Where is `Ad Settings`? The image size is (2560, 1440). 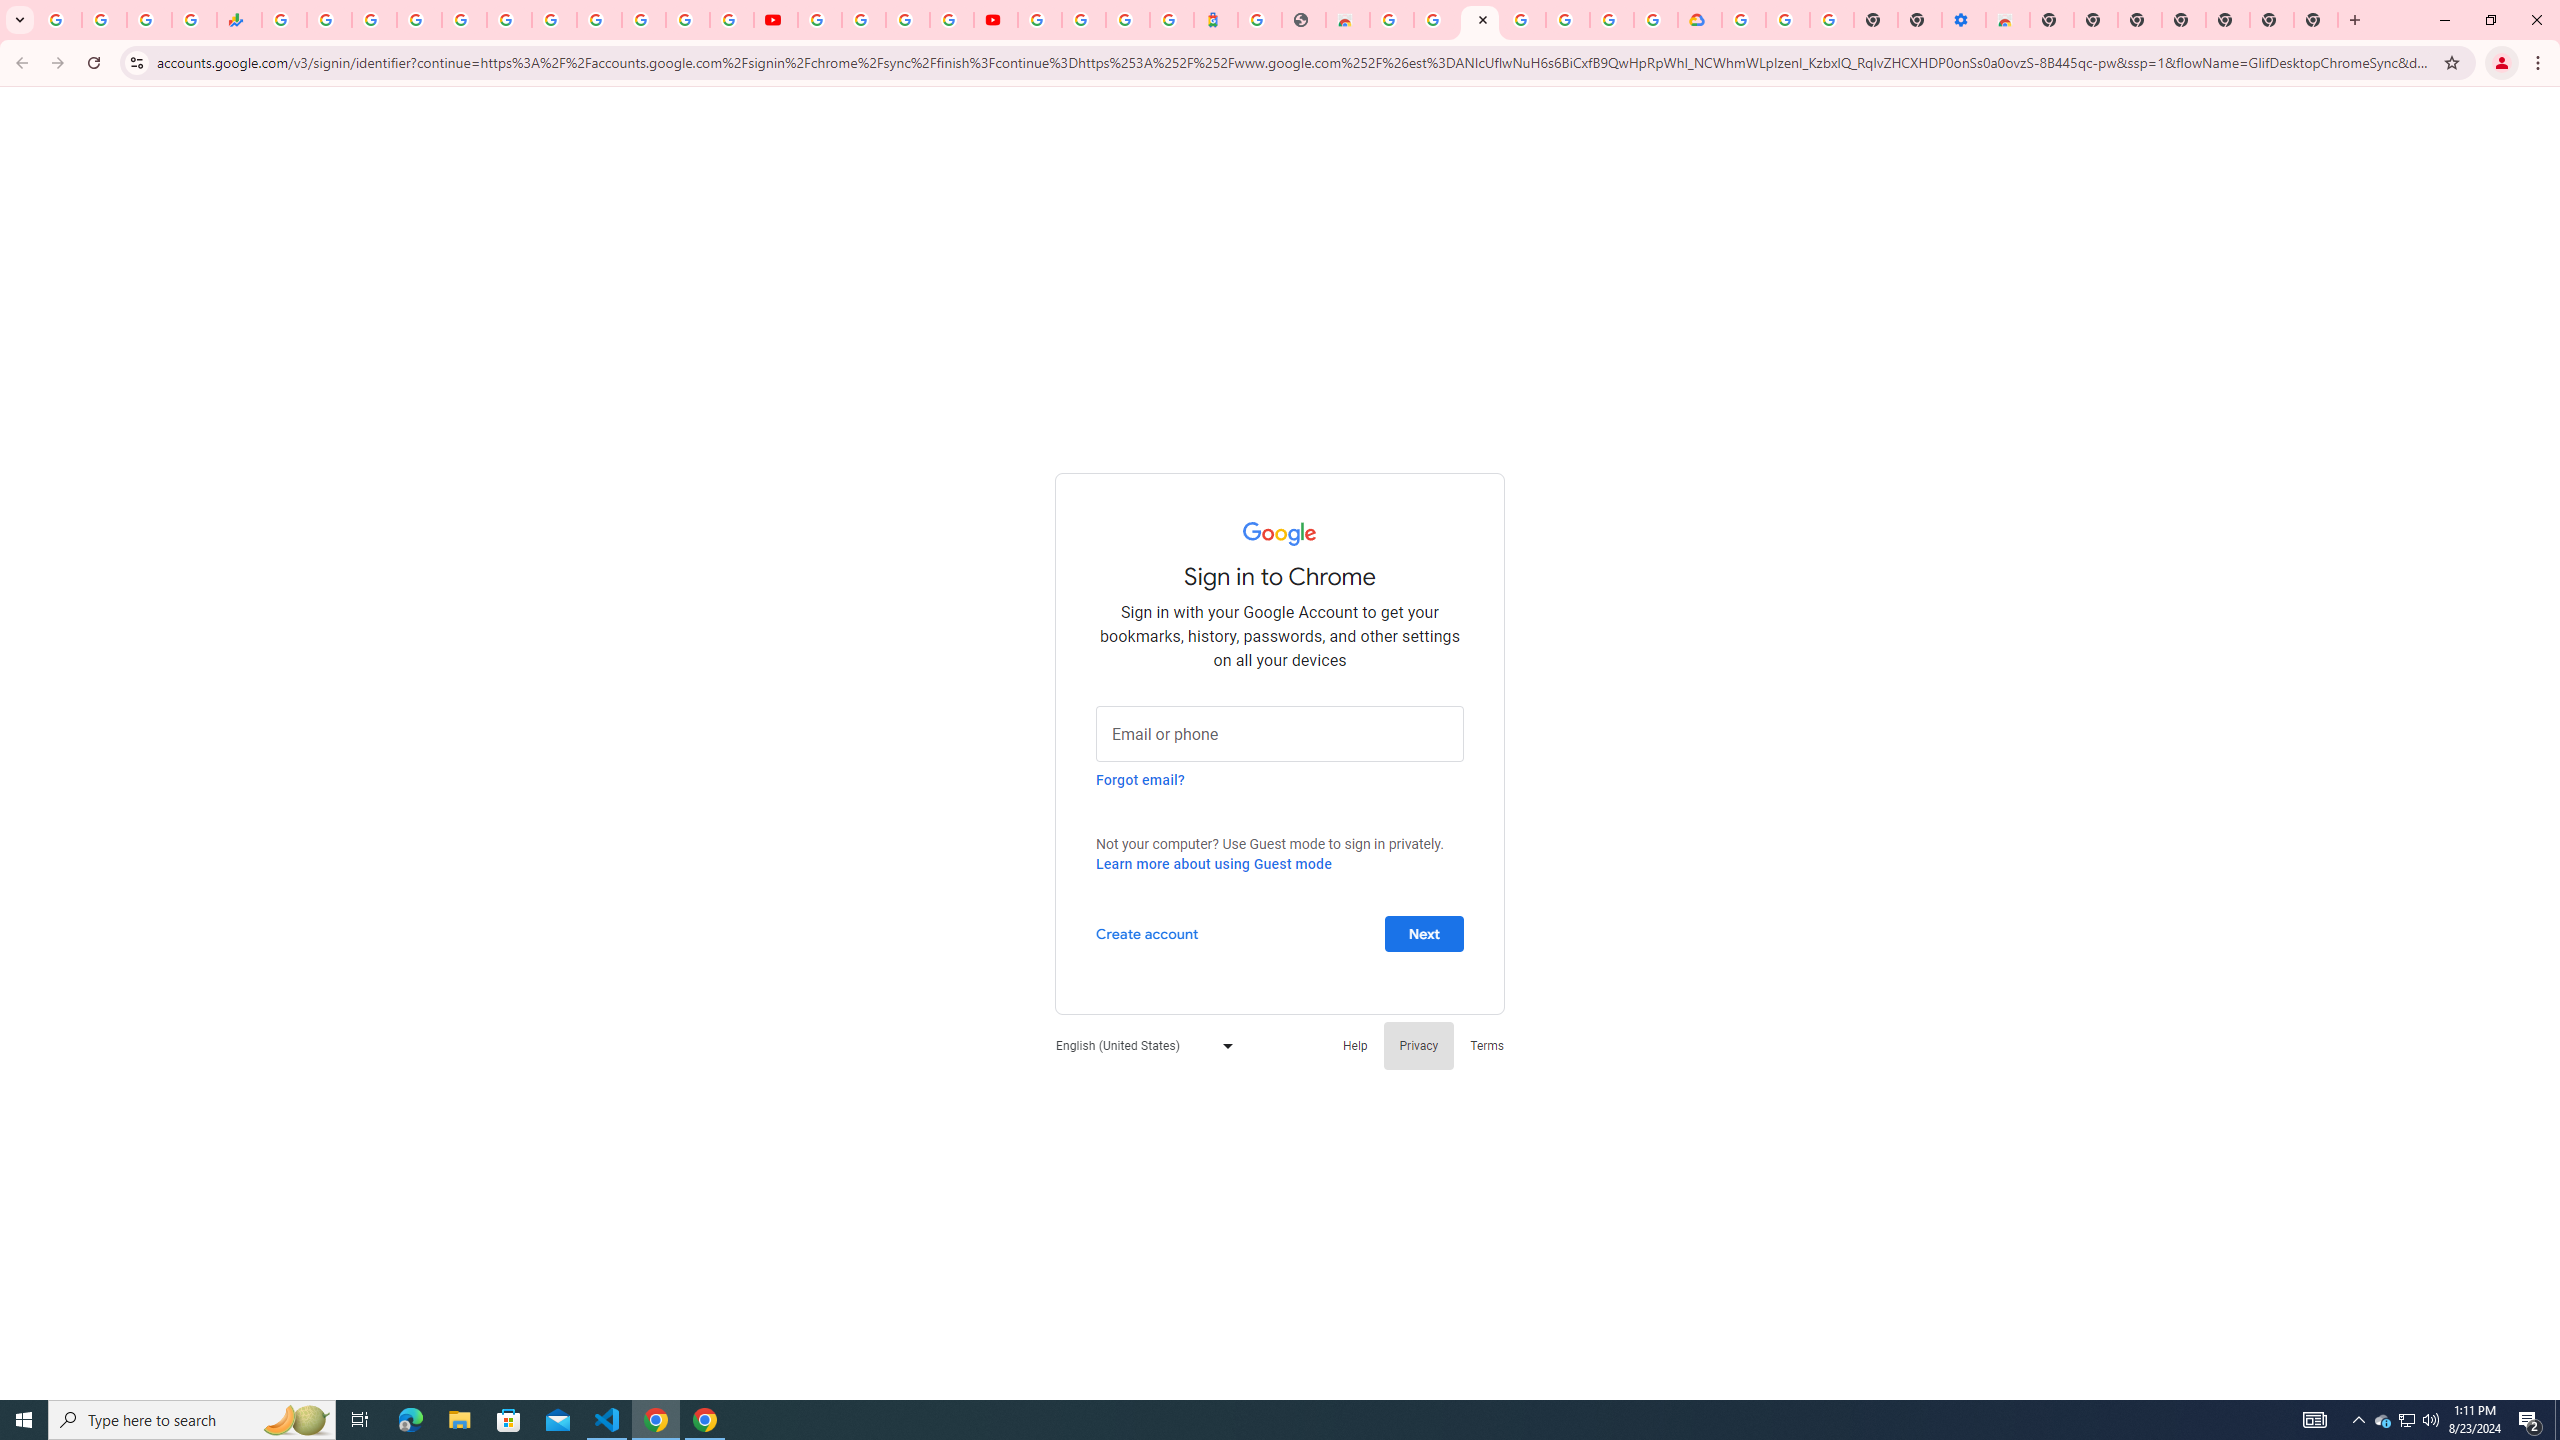 Ad Settings is located at coordinates (1436, 20).